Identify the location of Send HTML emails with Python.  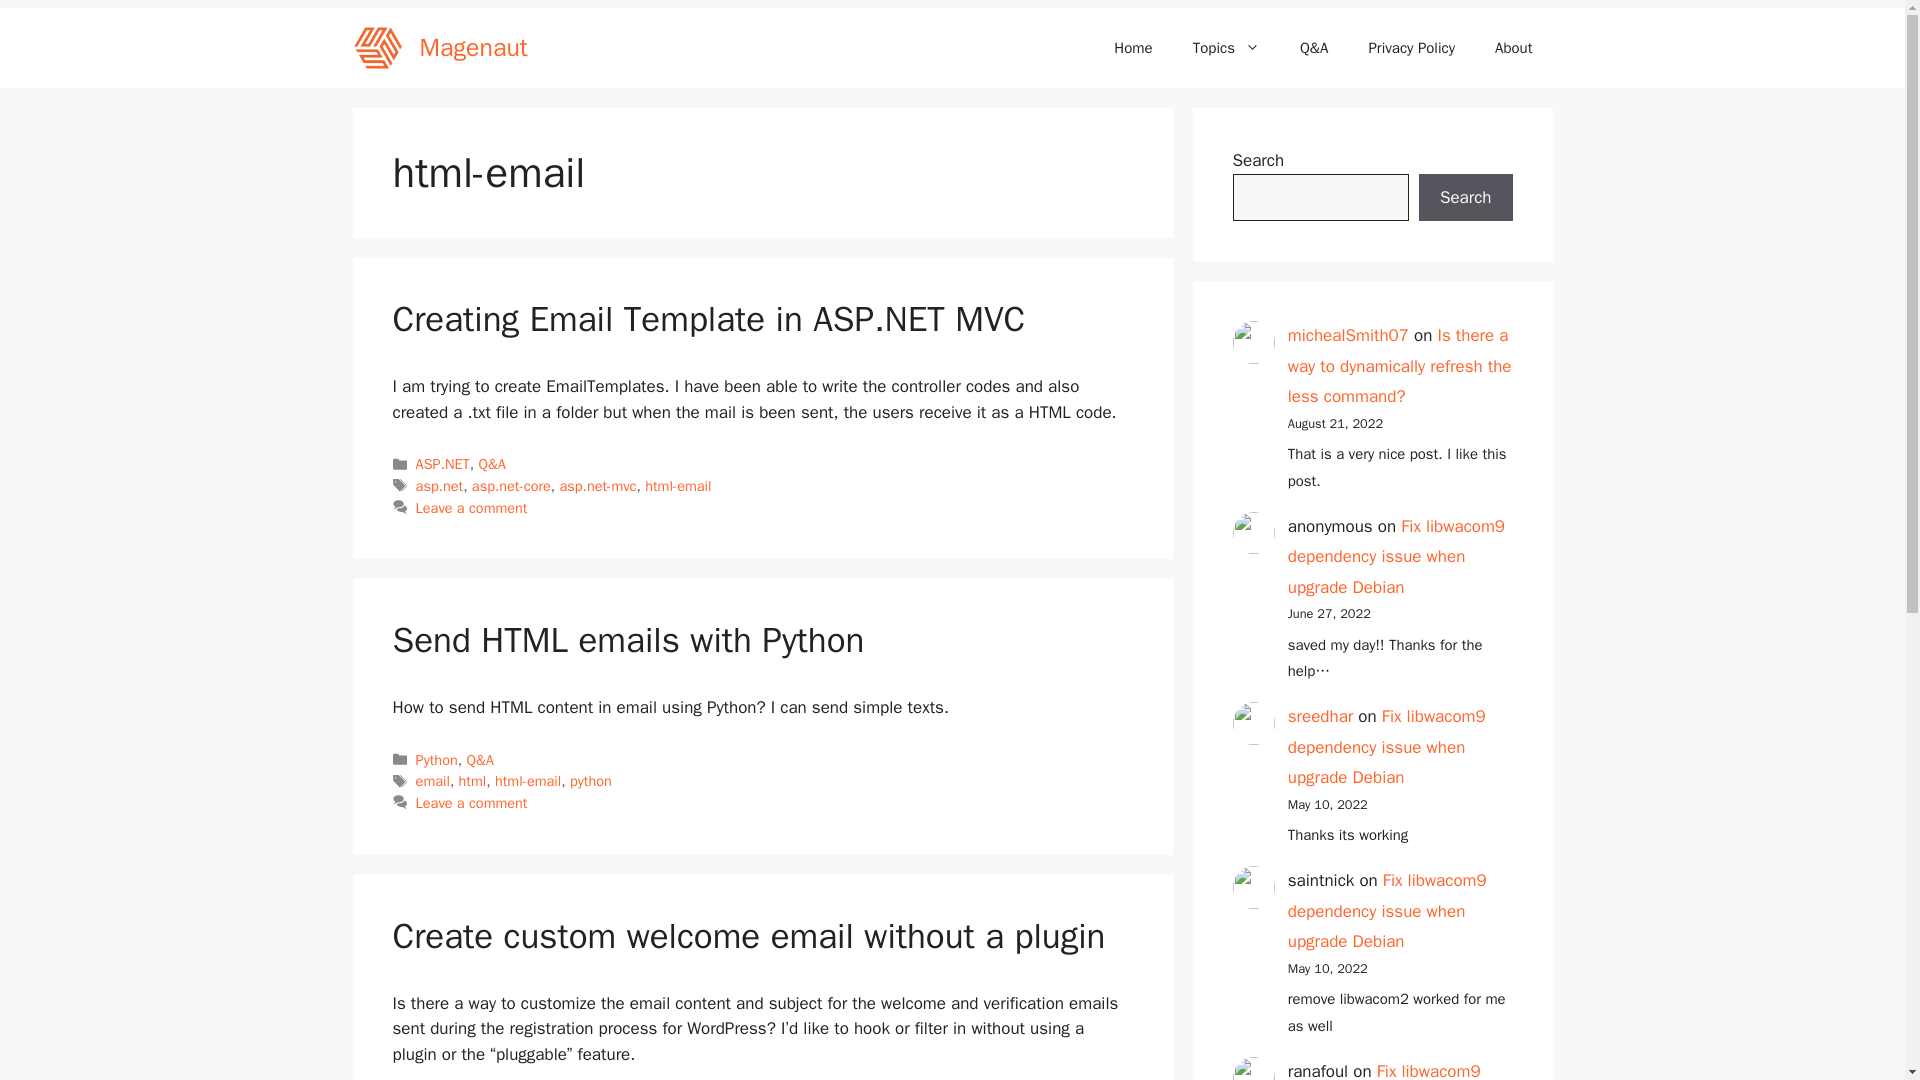
(628, 640).